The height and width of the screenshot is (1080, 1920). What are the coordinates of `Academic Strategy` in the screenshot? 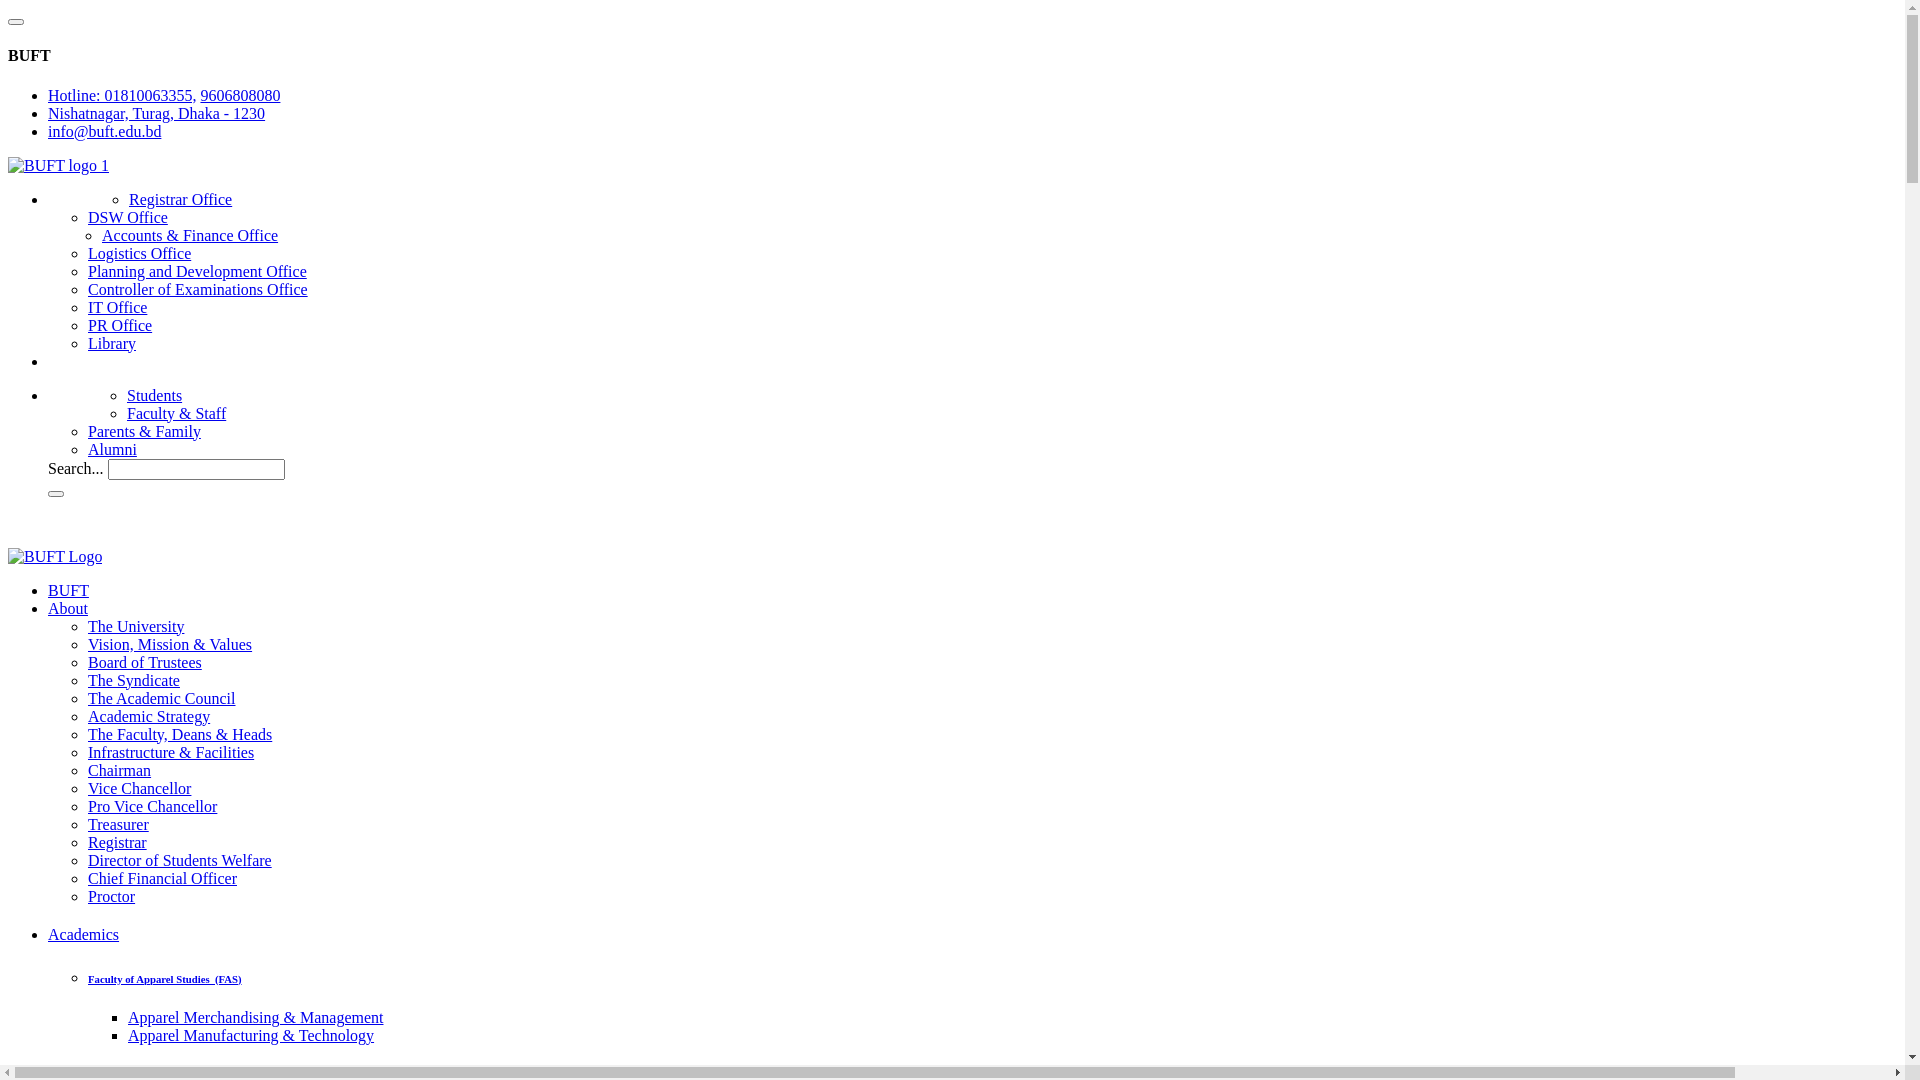 It's located at (149, 716).